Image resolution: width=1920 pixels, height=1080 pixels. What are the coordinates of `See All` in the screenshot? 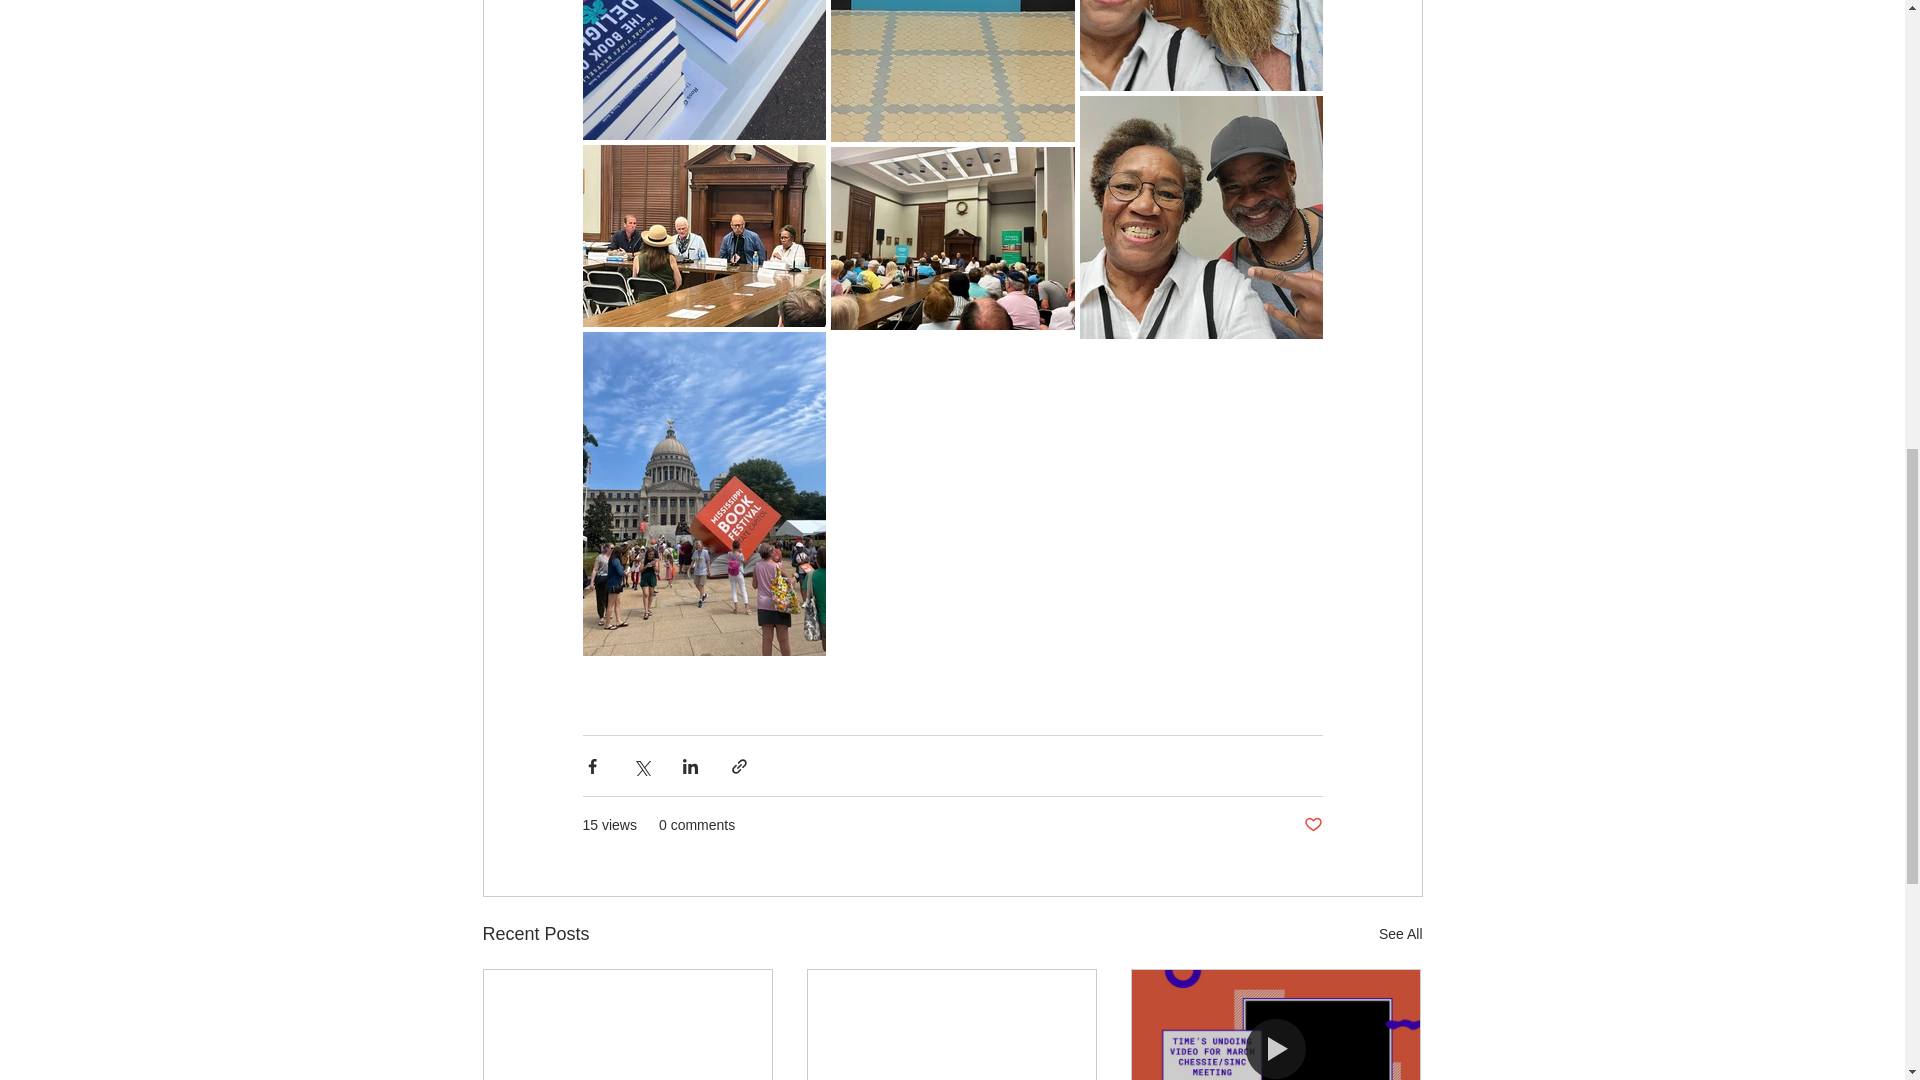 It's located at (1400, 934).